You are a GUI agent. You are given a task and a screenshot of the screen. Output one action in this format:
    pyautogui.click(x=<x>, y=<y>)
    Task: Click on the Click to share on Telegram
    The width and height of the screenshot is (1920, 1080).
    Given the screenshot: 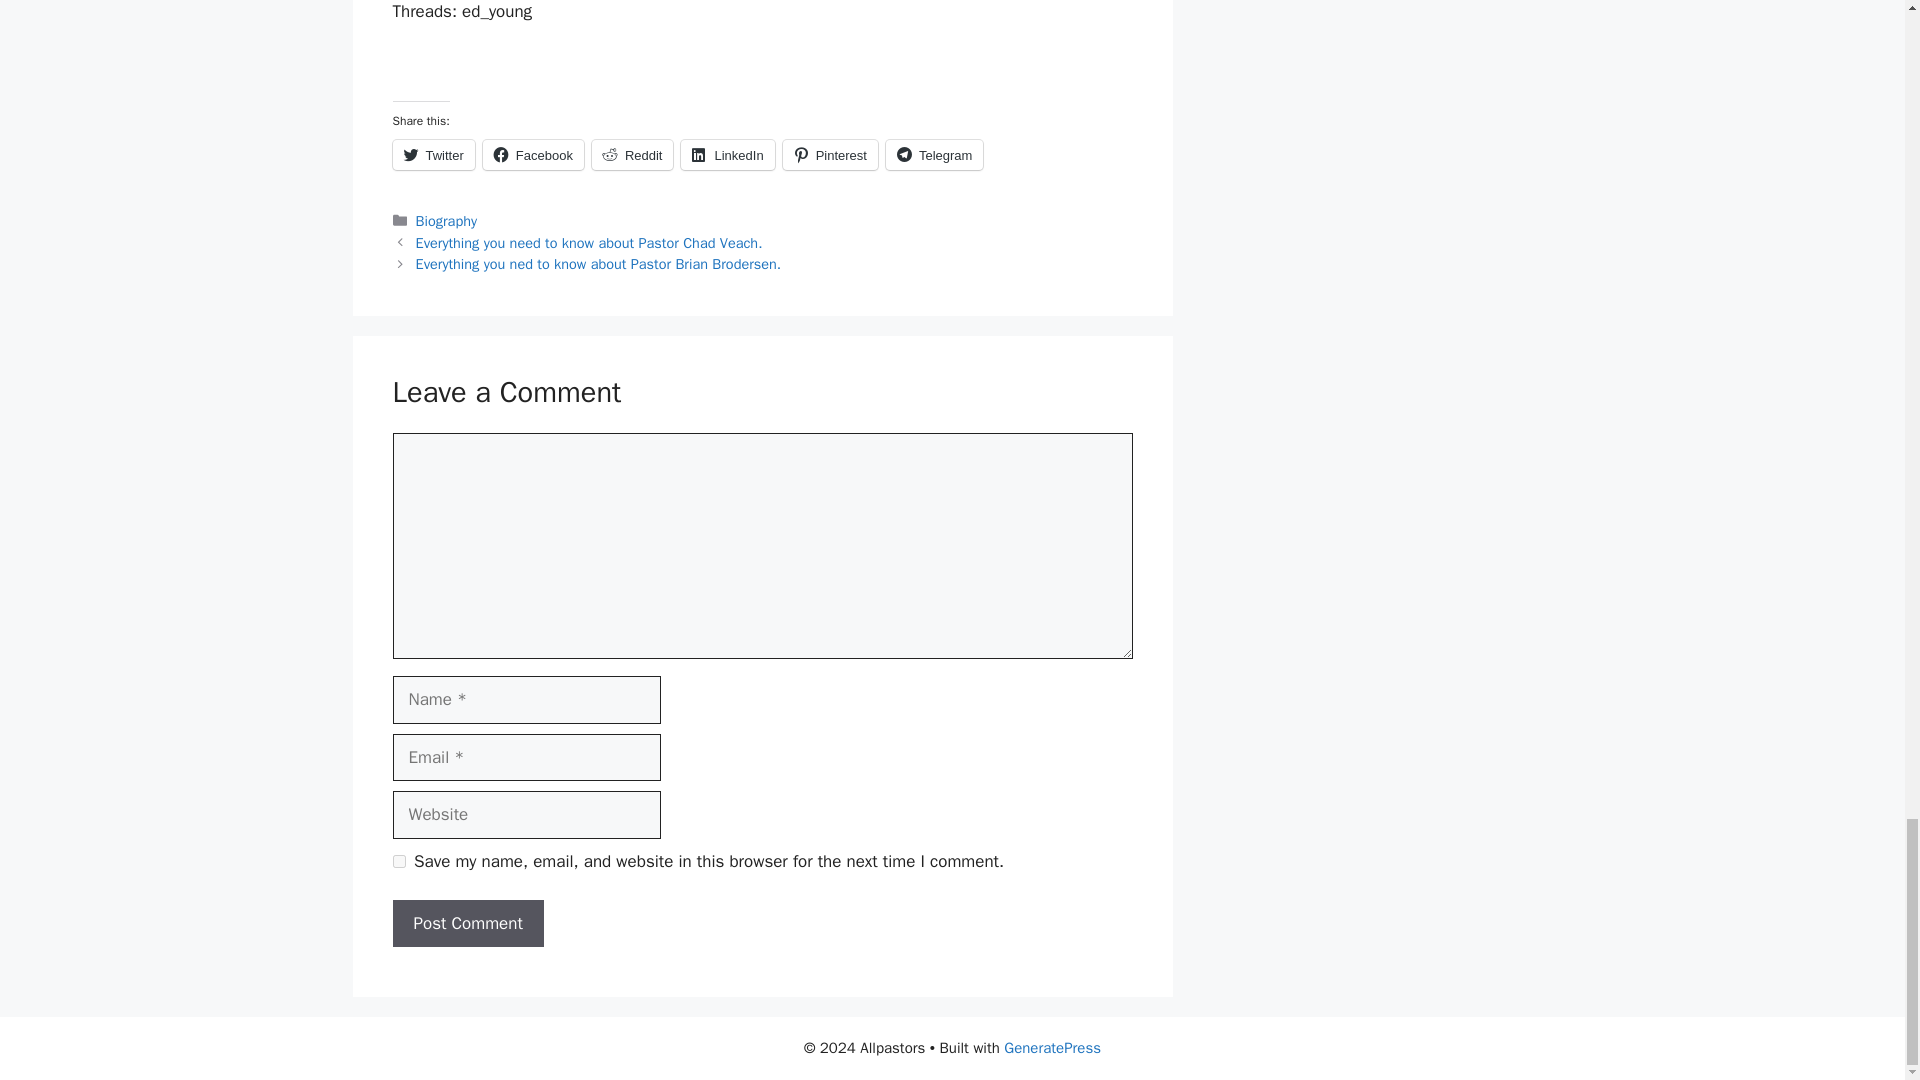 What is the action you would take?
    pyautogui.click(x=934, y=154)
    